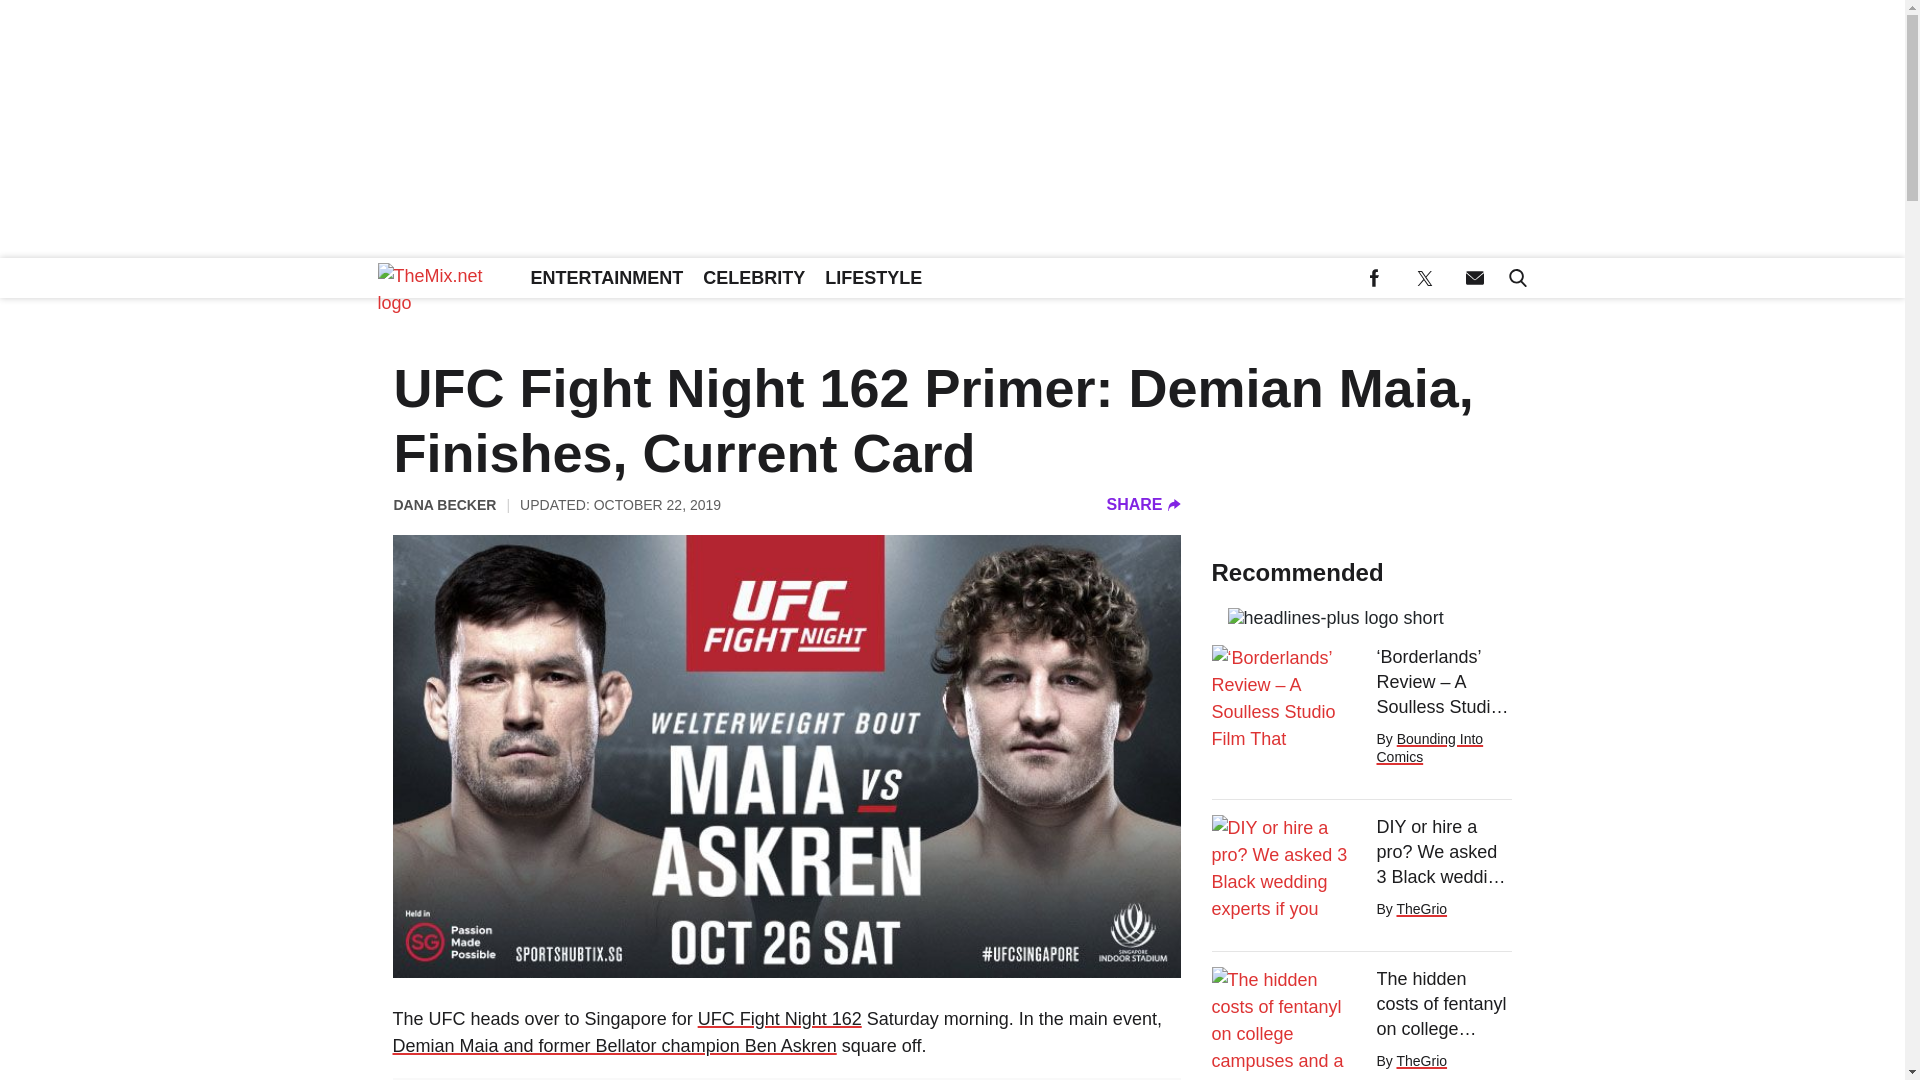  Describe the element at coordinates (1374, 278) in the screenshot. I see `Follow us on Facebook` at that location.